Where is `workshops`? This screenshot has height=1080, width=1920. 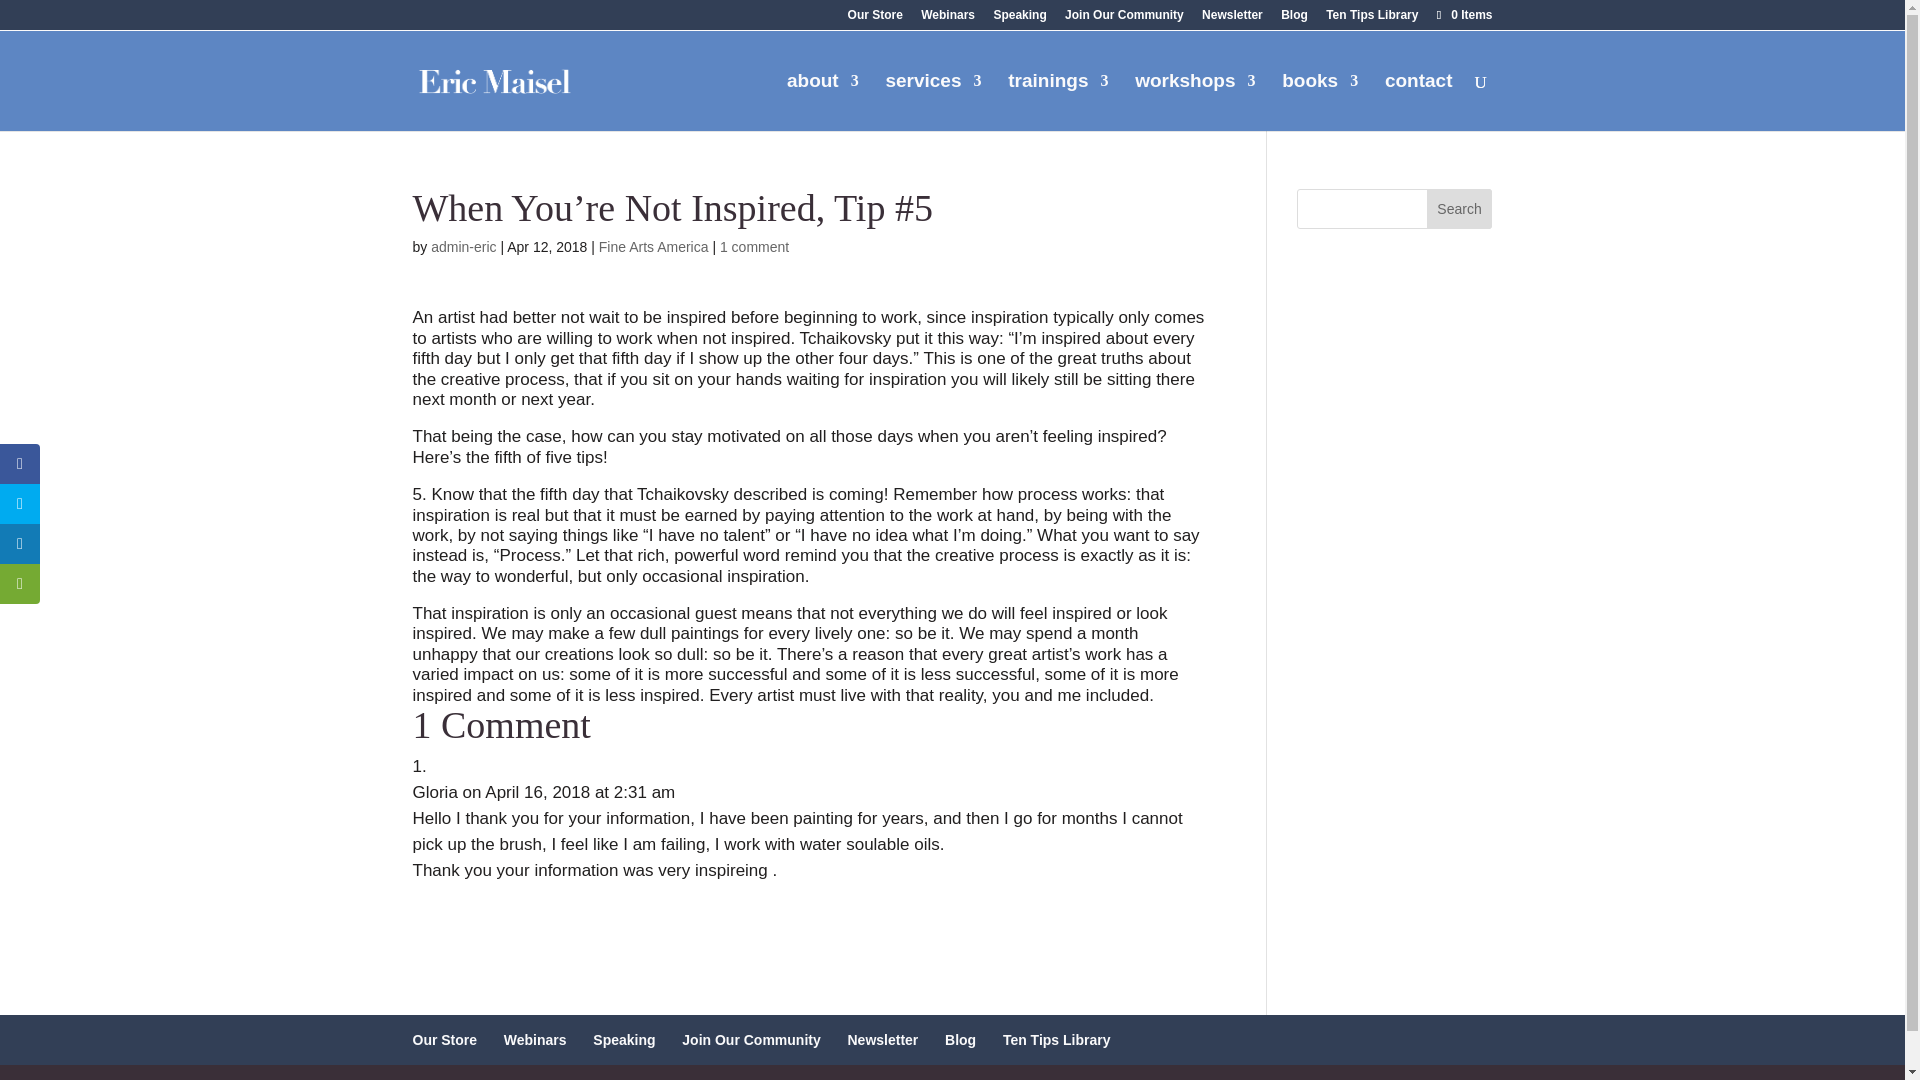 workshops is located at coordinates (1194, 102).